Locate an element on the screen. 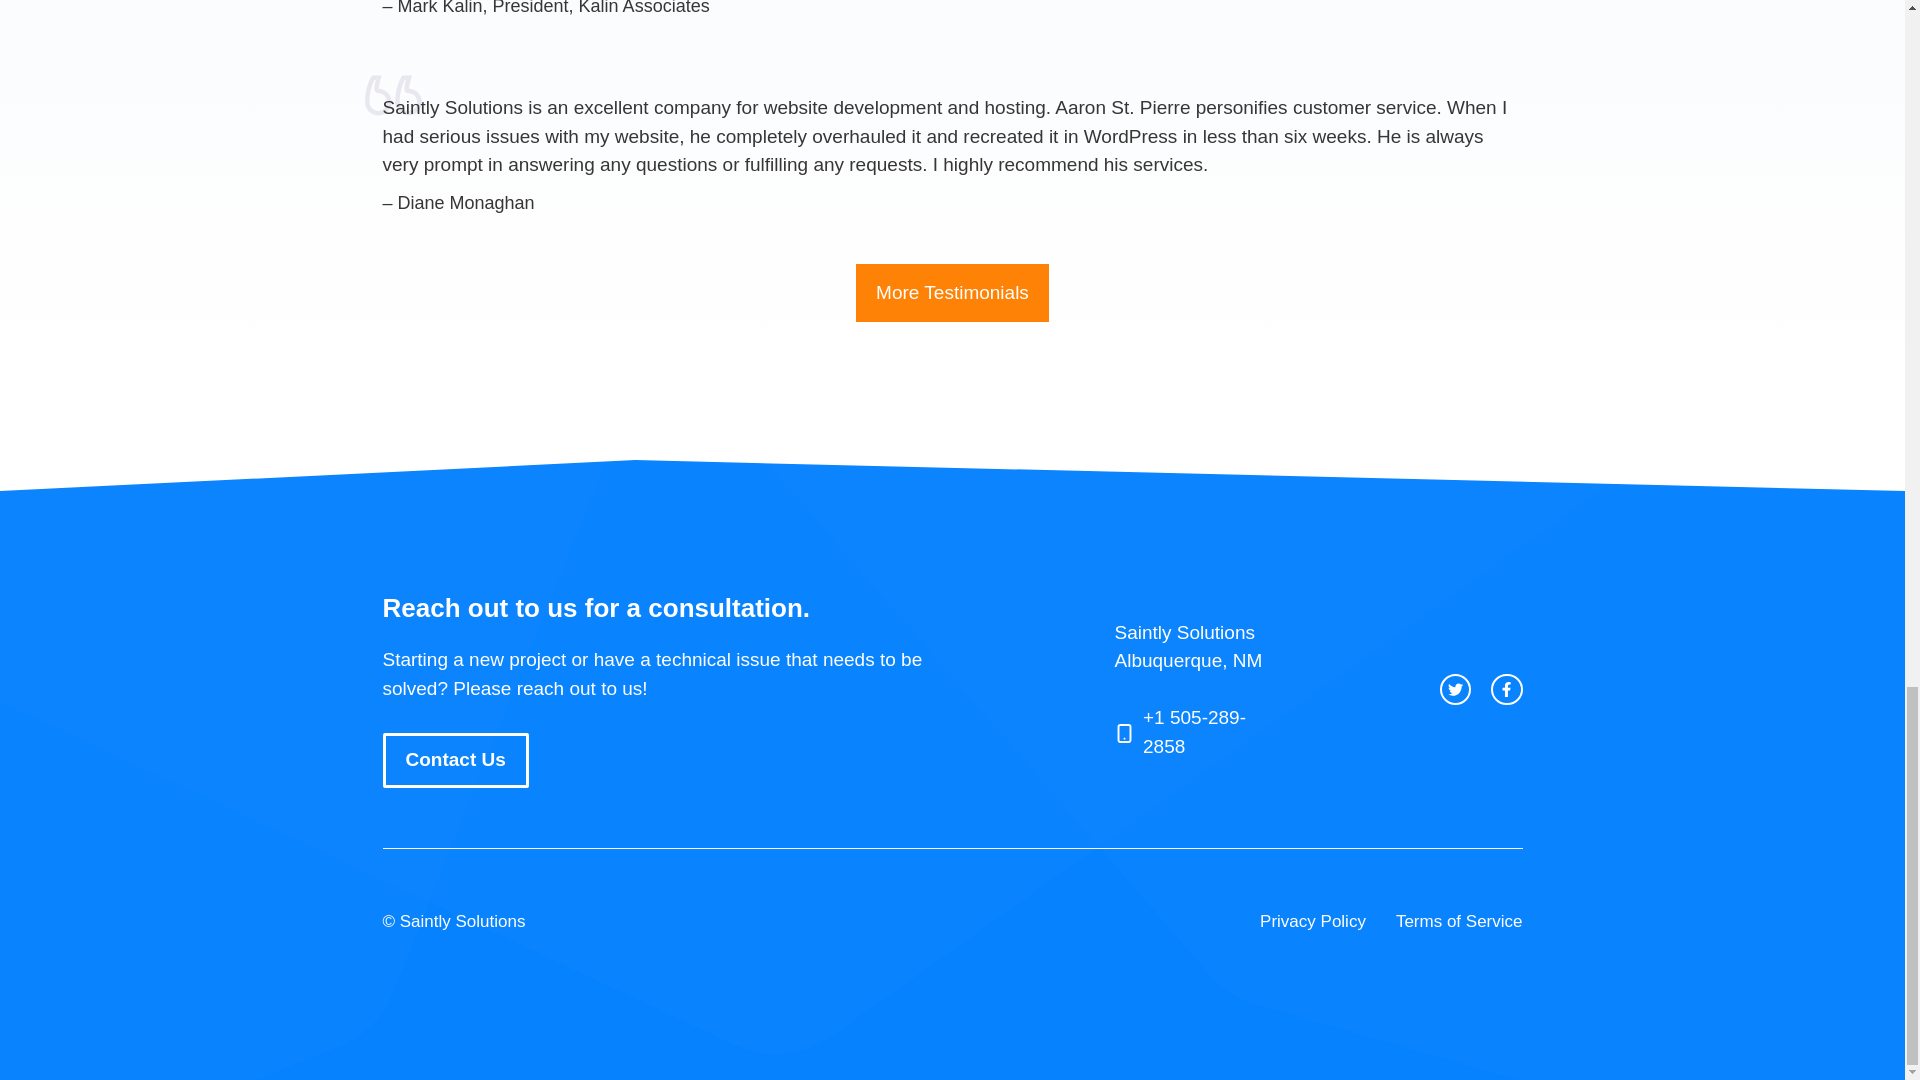 The image size is (1920, 1080). Terms of Service is located at coordinates (1458, 921).